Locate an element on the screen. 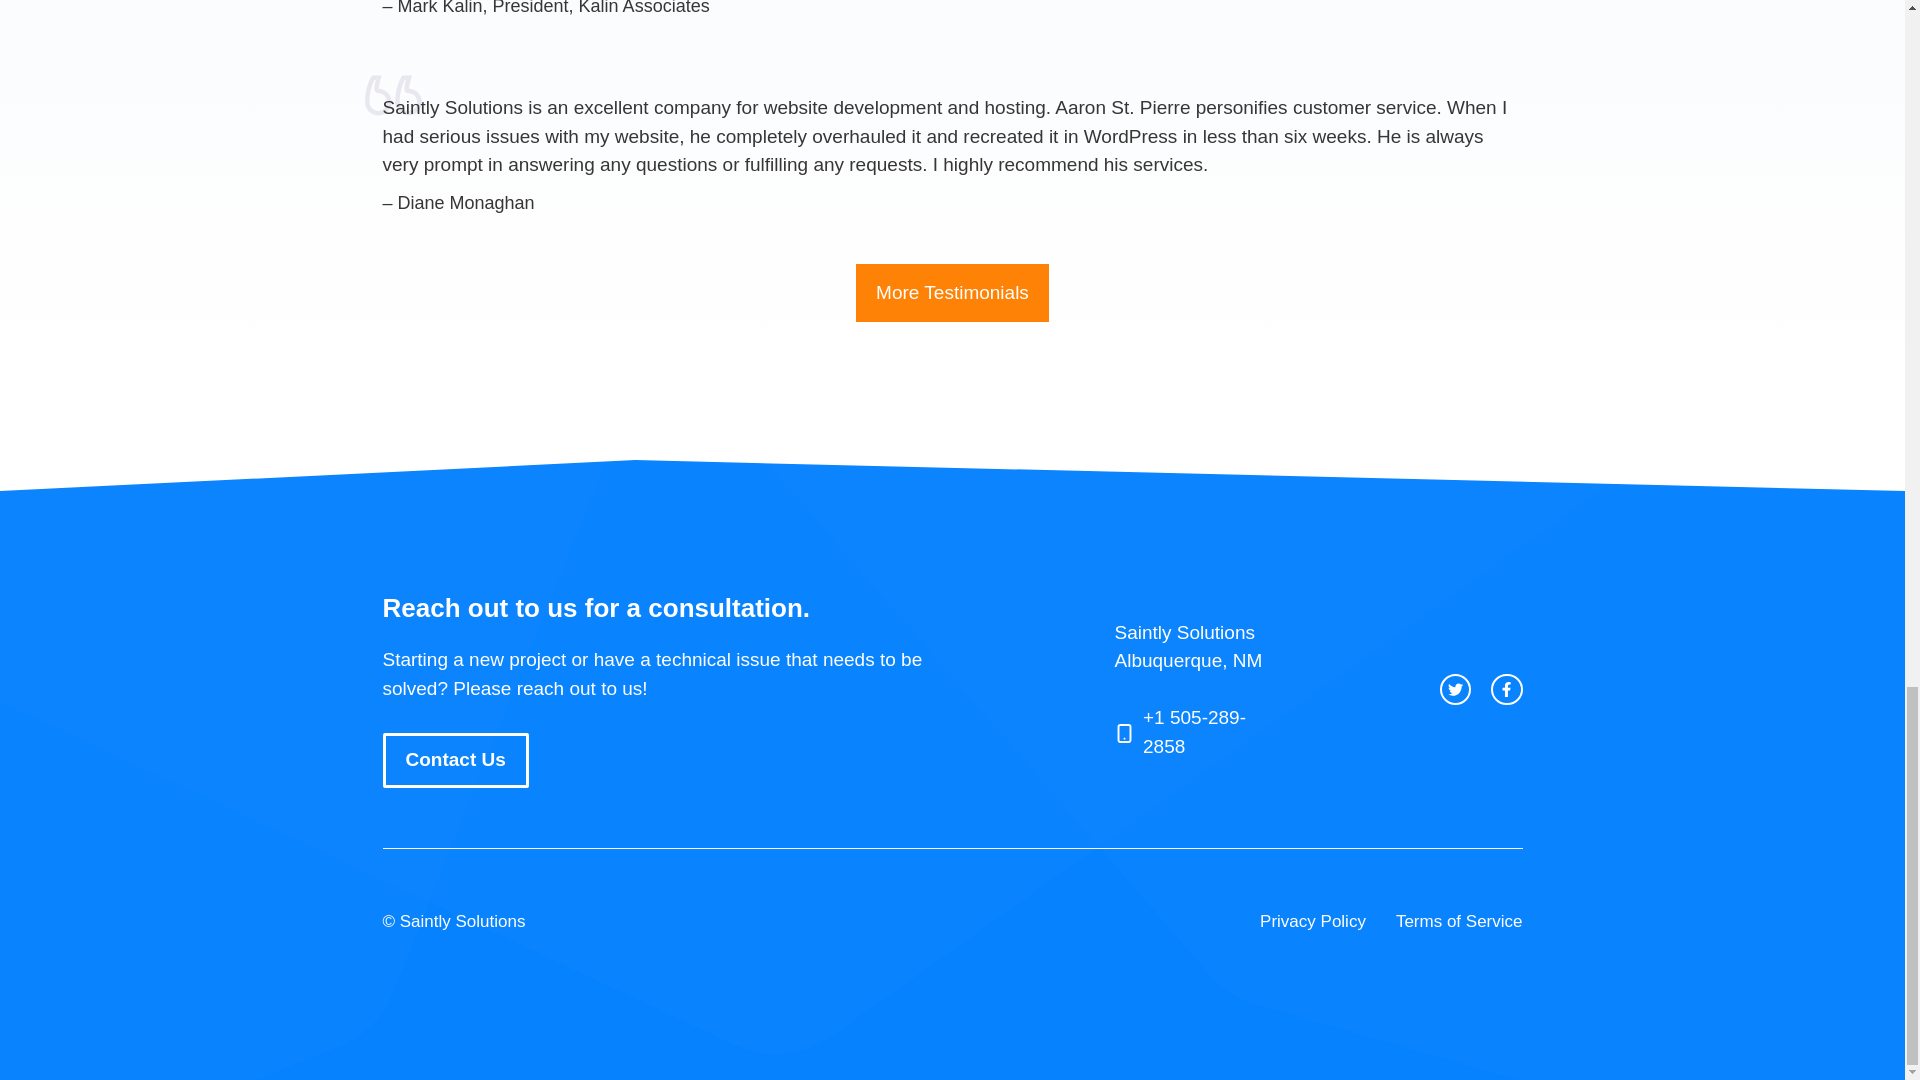 The image size is (1920, 1080). Terms of Service is located at coordinates (1458, 921).